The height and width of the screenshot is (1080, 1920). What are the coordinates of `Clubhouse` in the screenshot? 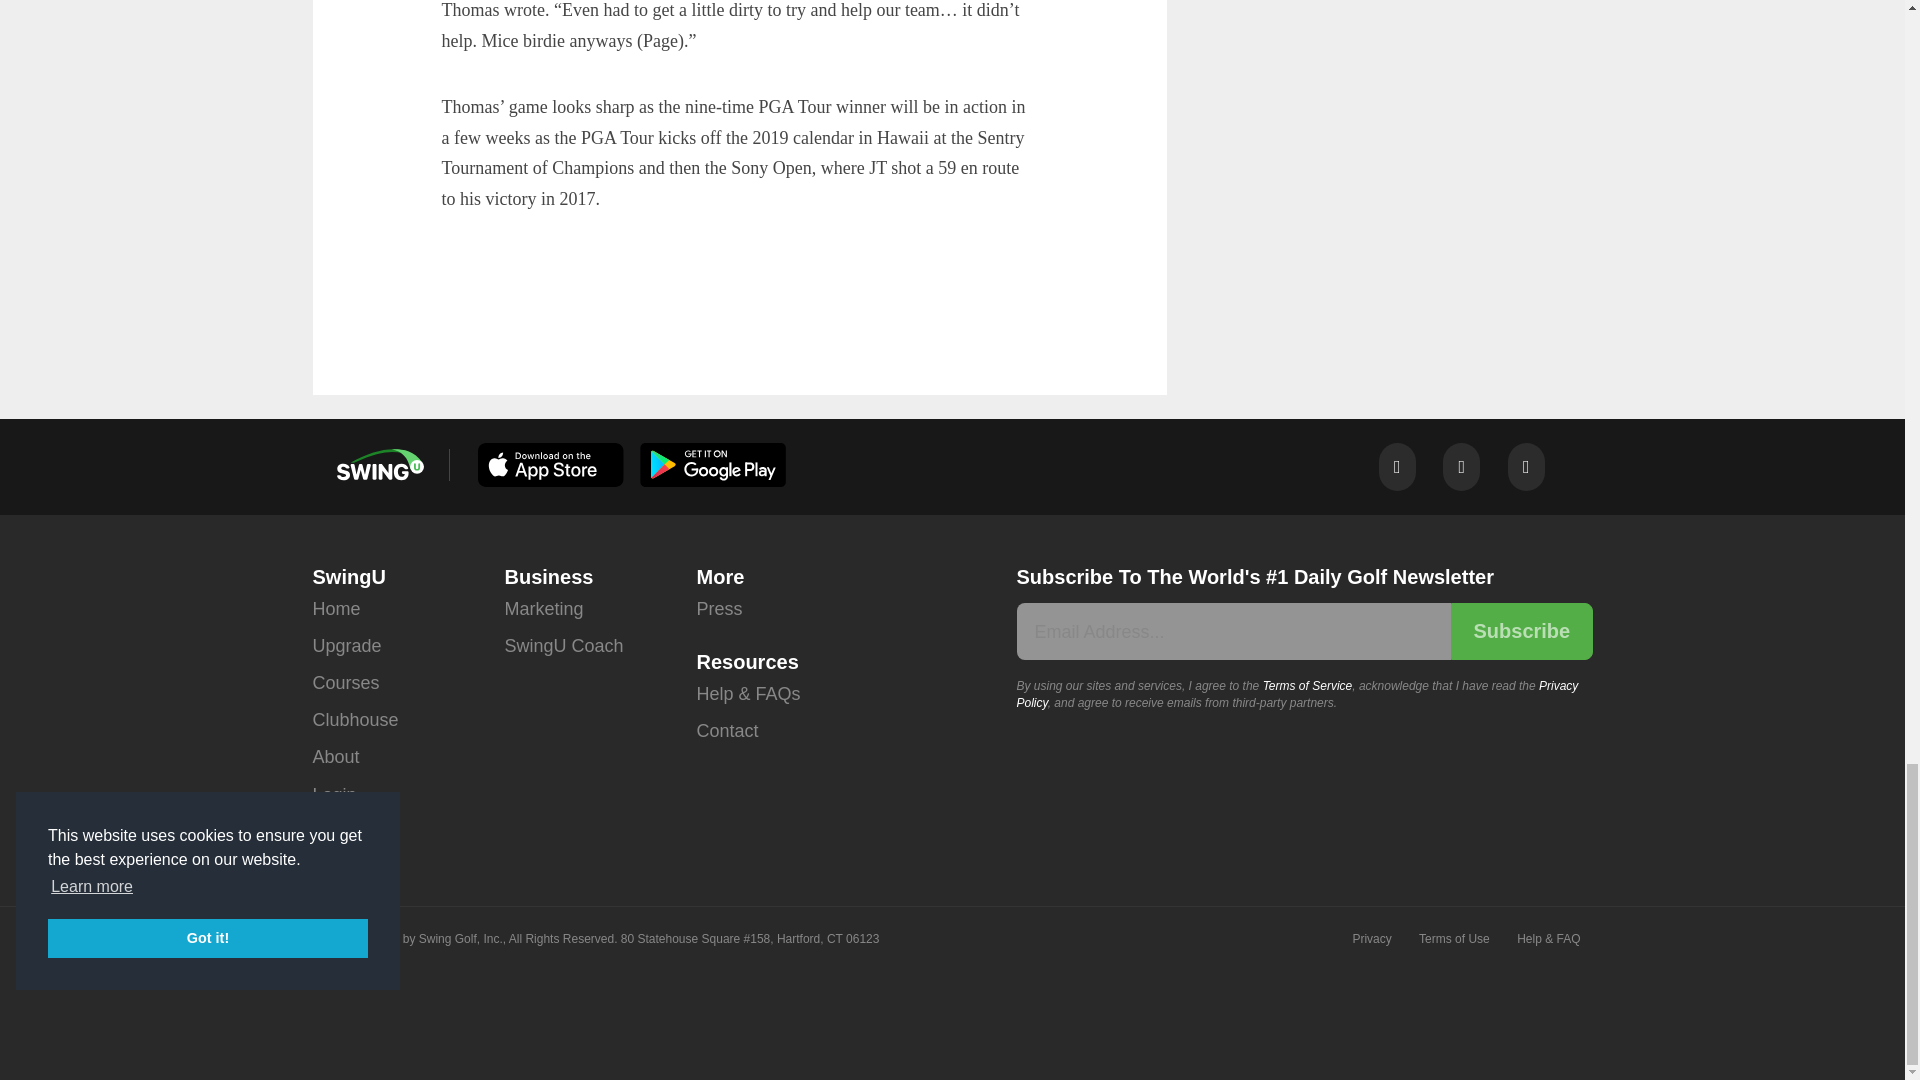 It's located at (354, 720).